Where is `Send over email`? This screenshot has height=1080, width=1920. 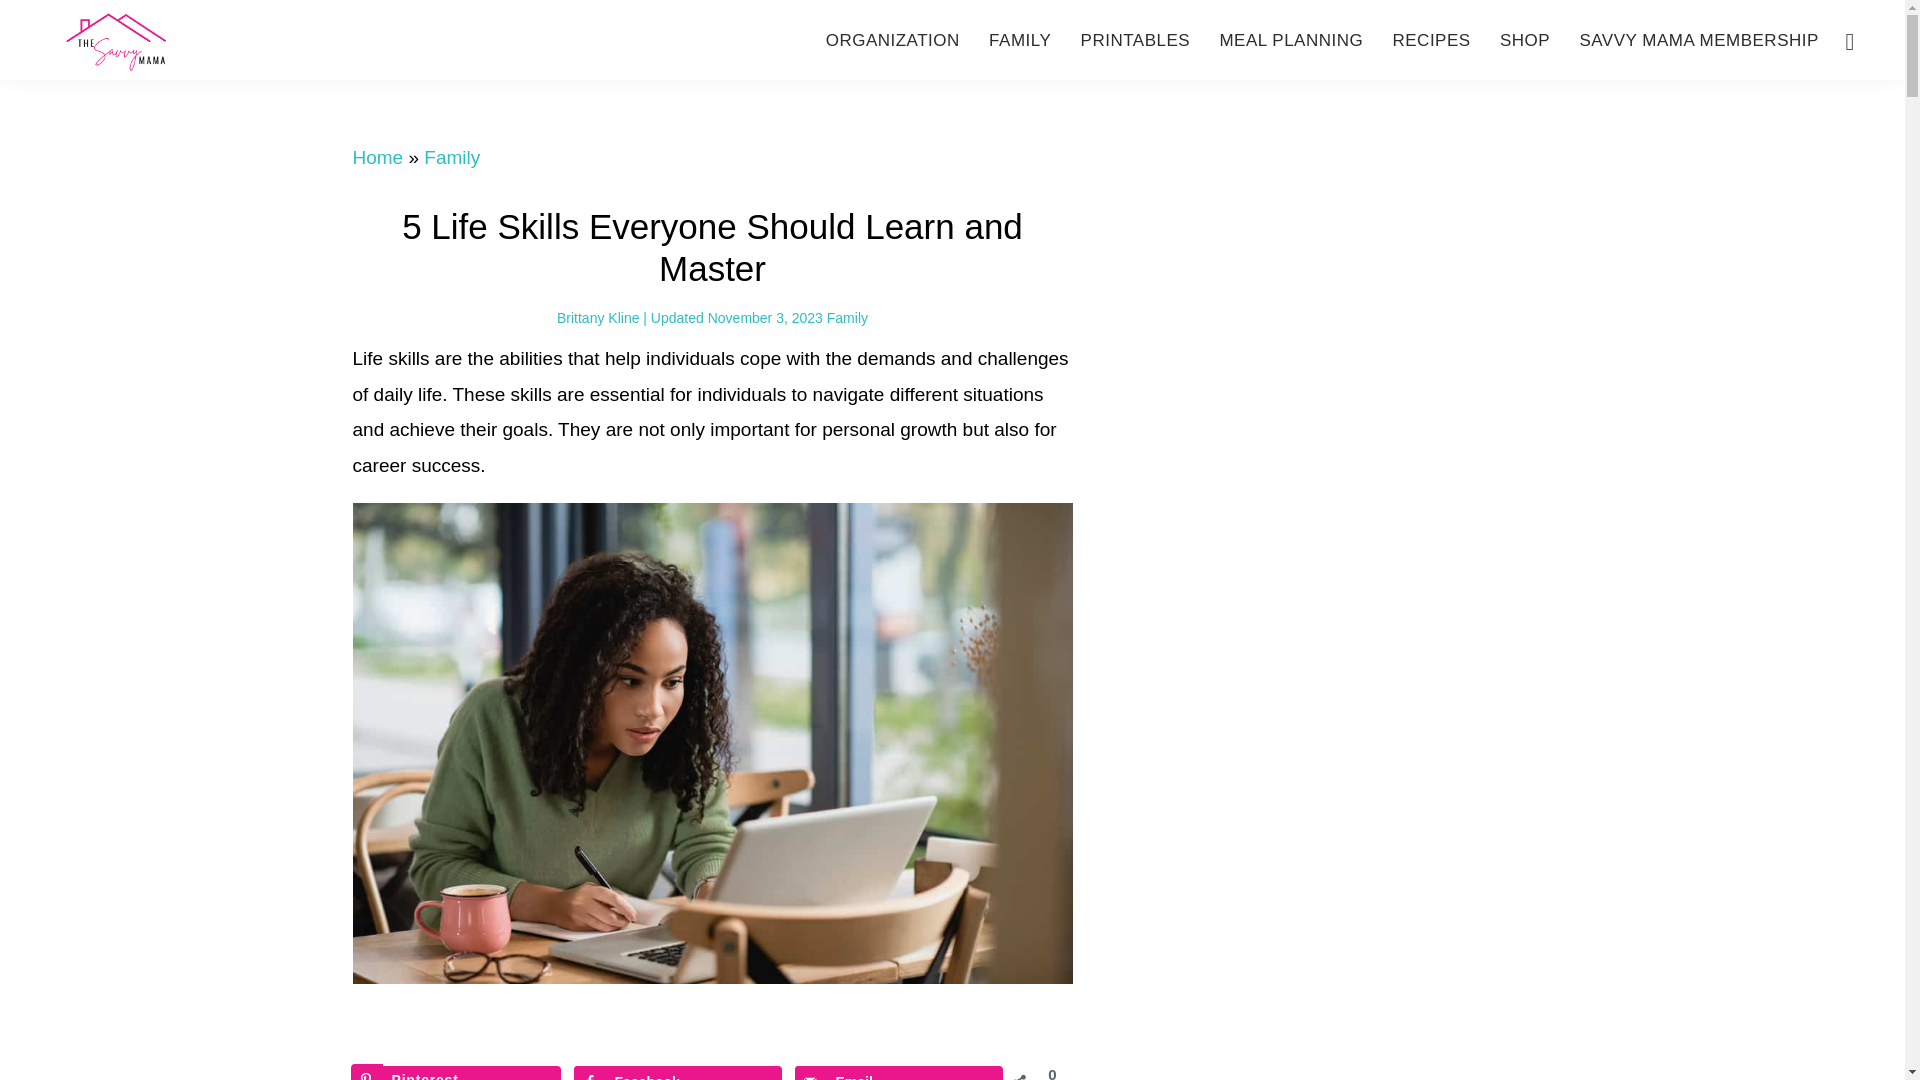
Send over email is located at coordinates (898, 1072).